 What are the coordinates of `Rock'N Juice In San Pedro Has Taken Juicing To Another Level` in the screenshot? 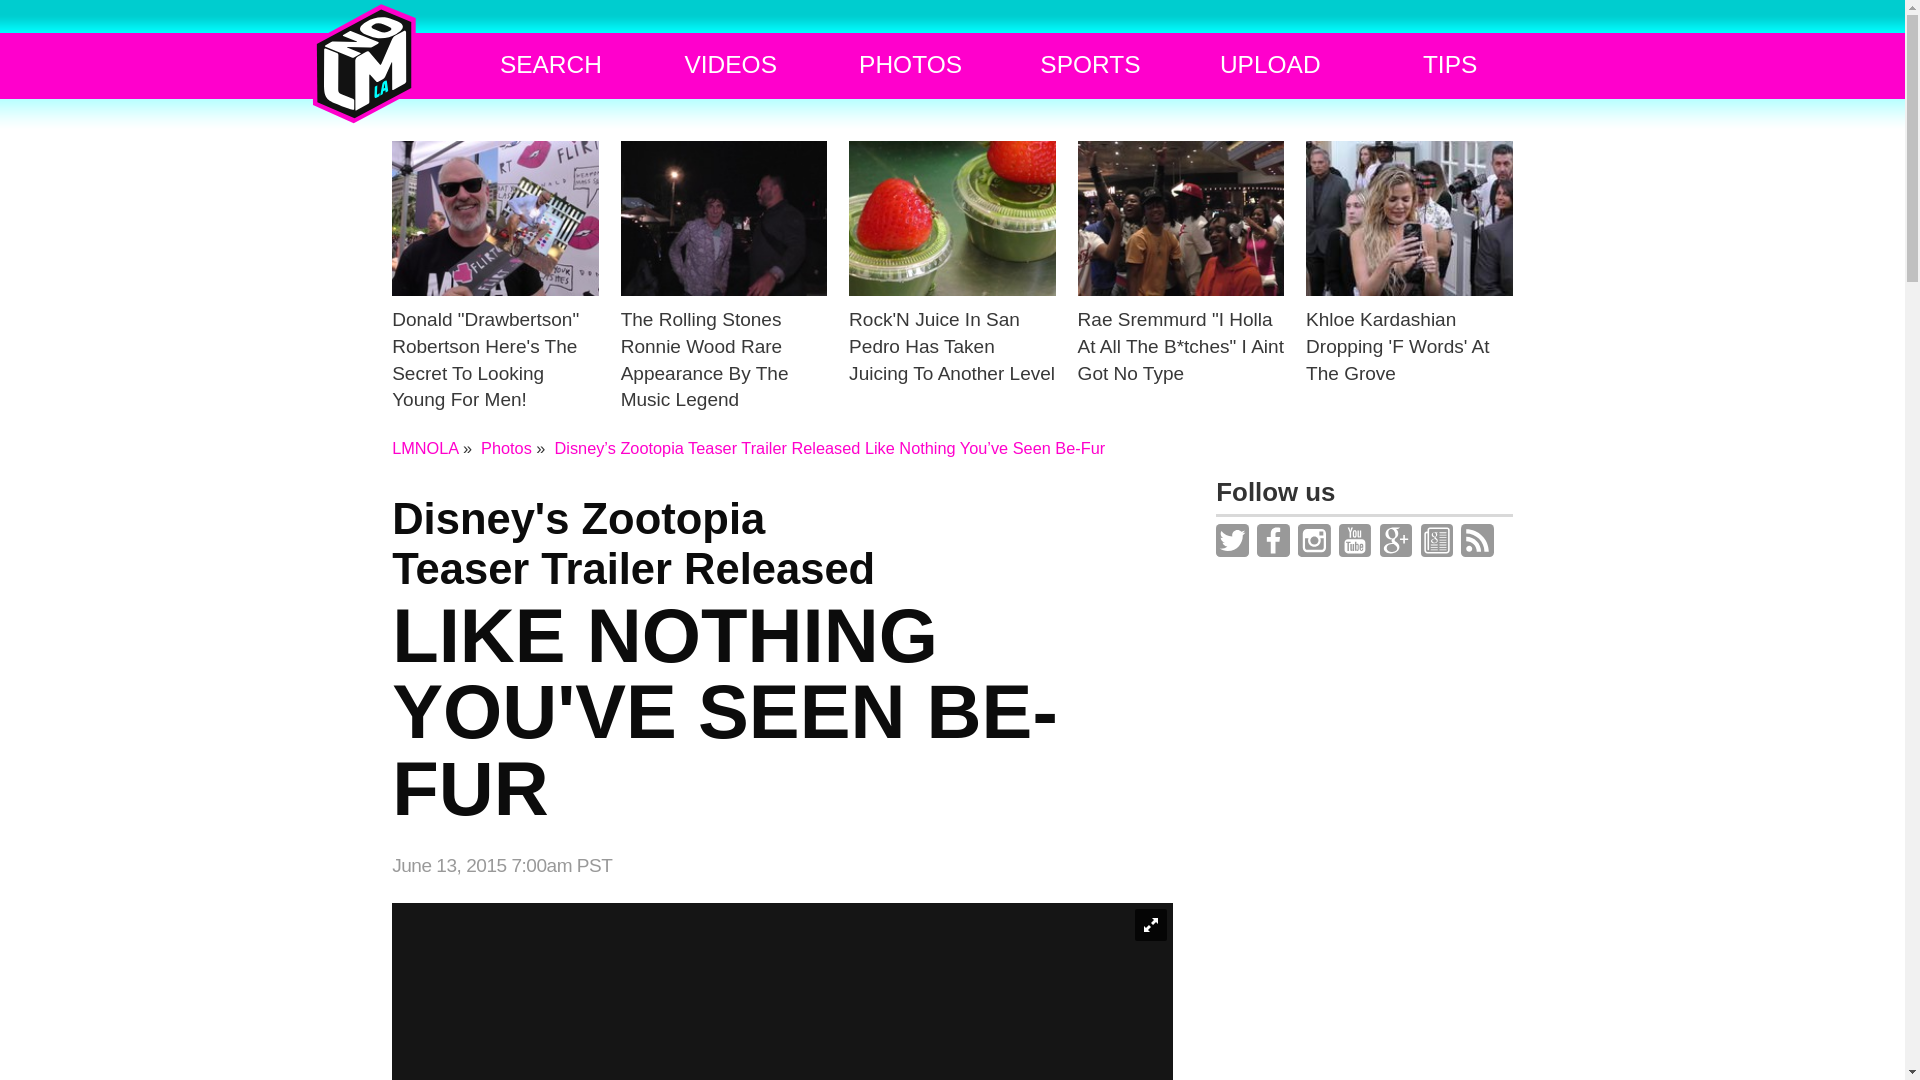 It's located at (952, 298).